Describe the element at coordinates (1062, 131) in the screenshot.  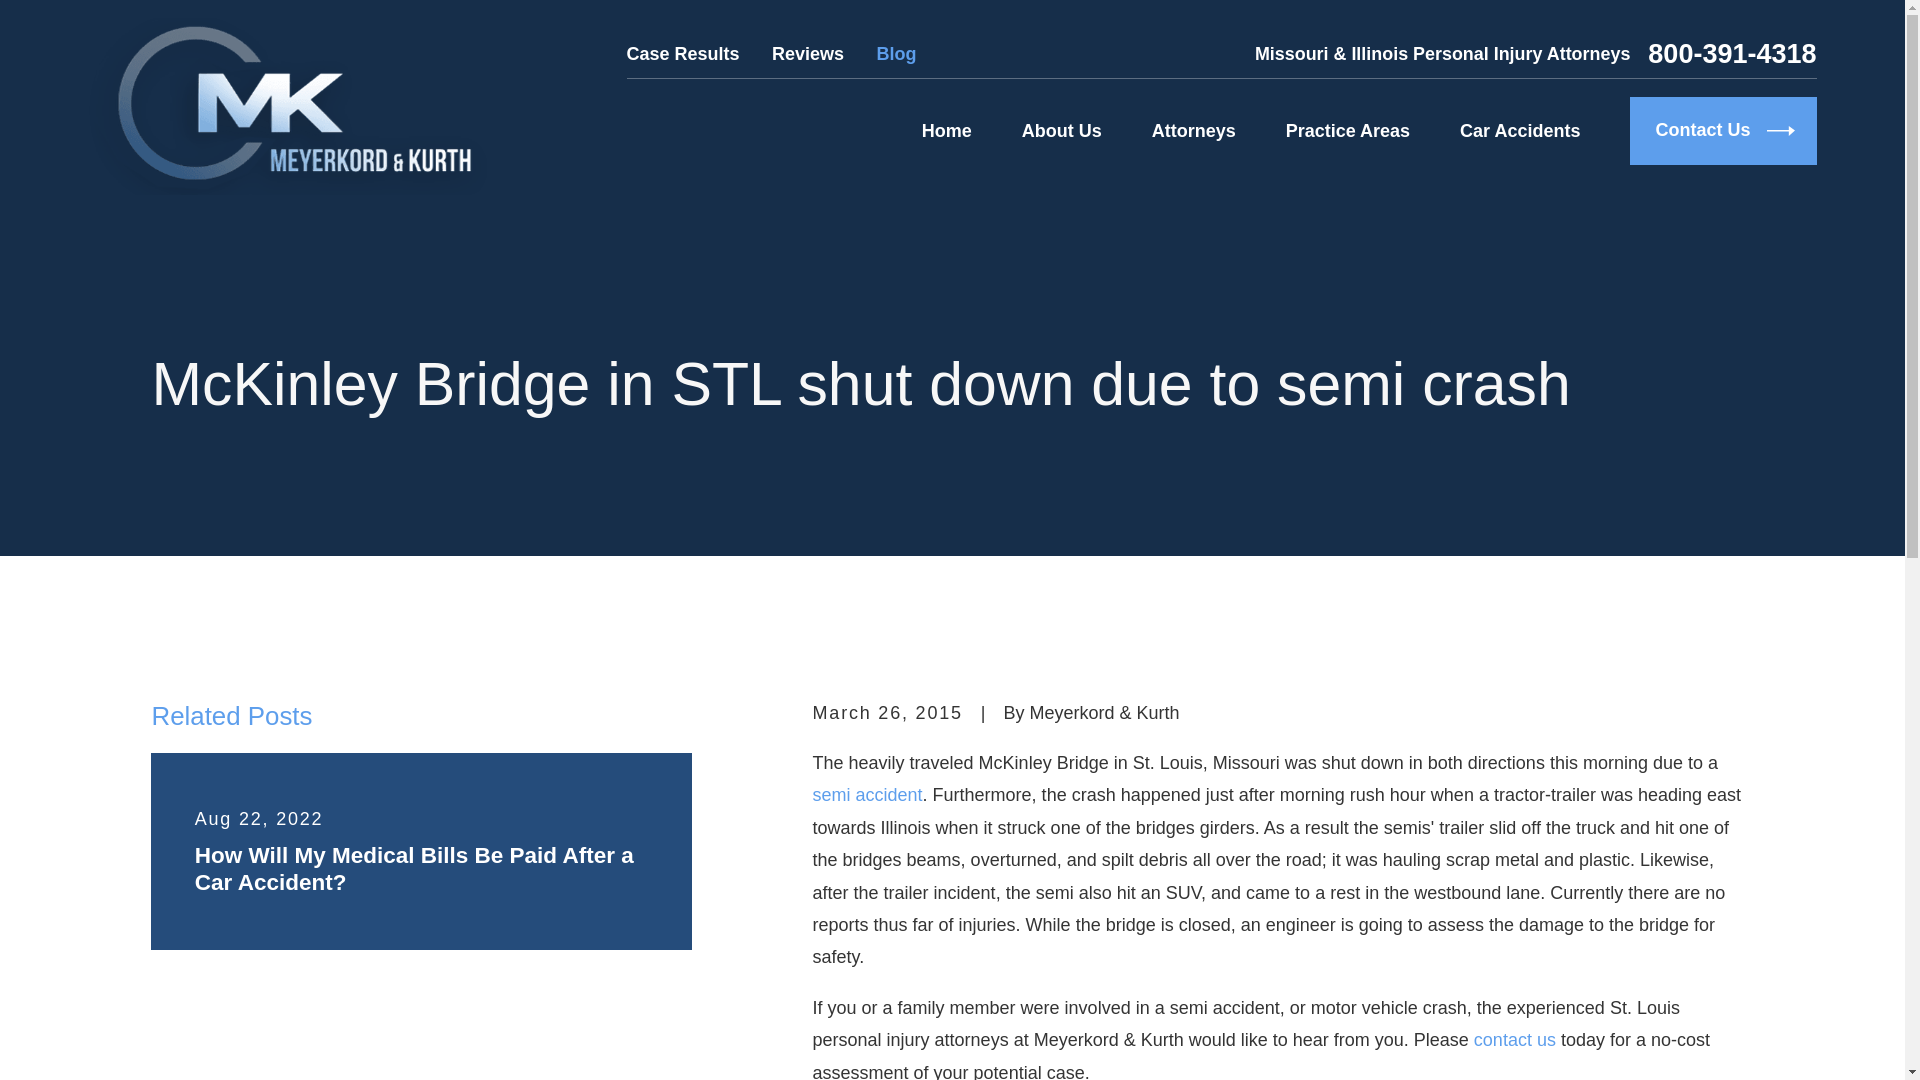
I see `About Us` at that location.